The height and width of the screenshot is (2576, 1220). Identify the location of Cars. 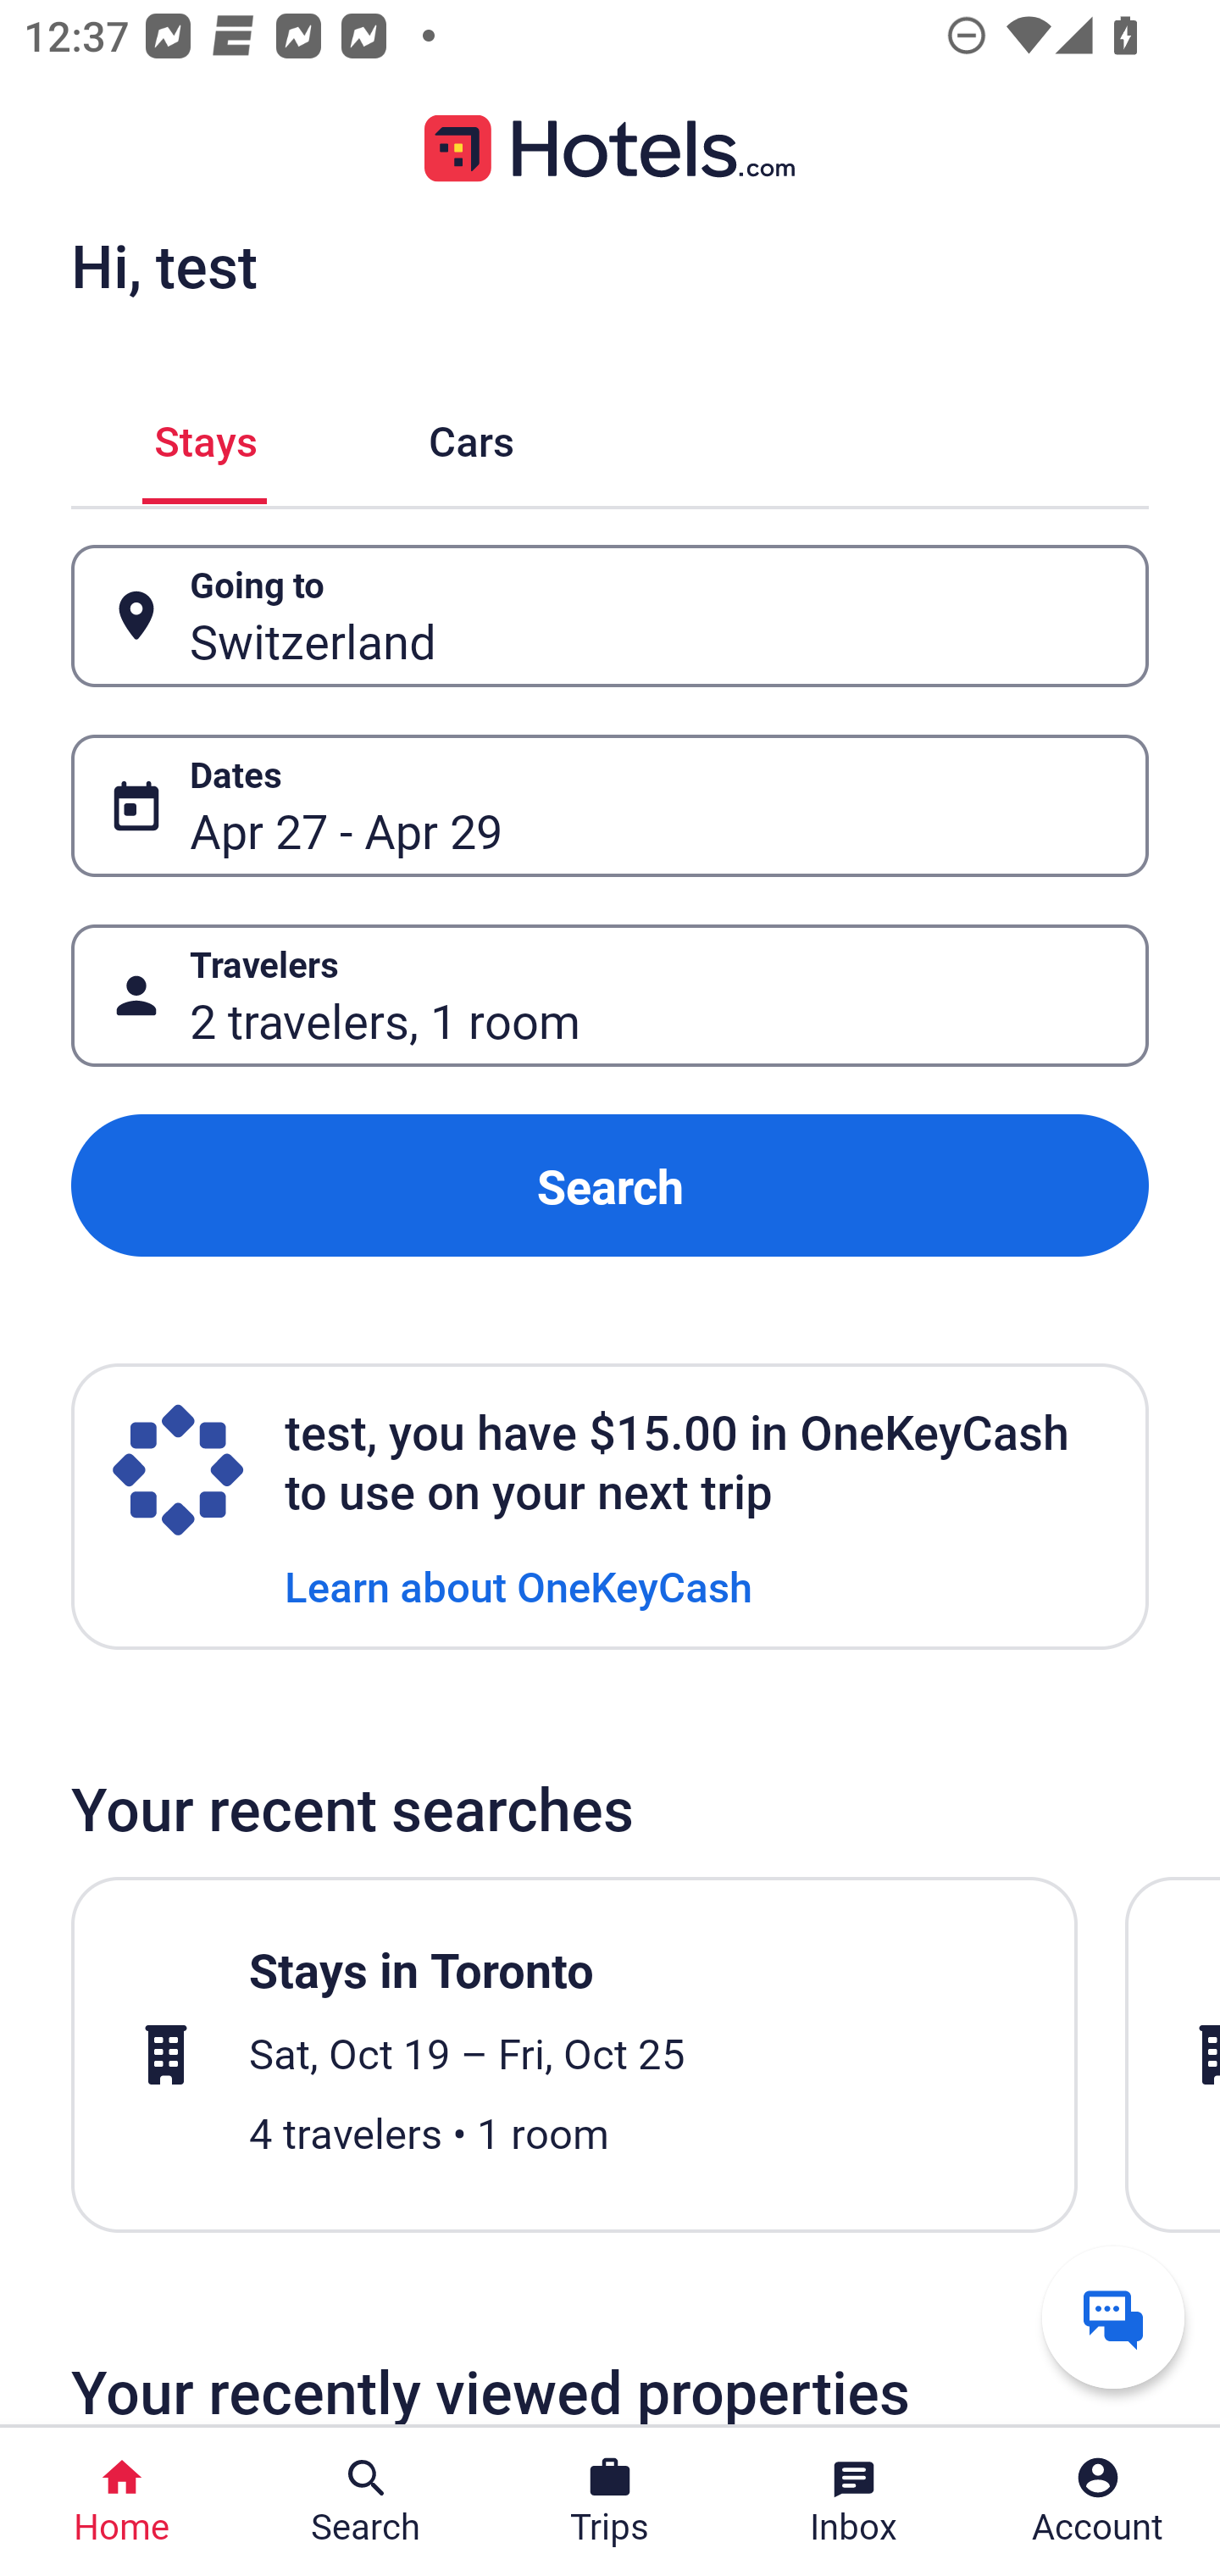
(471, 436).